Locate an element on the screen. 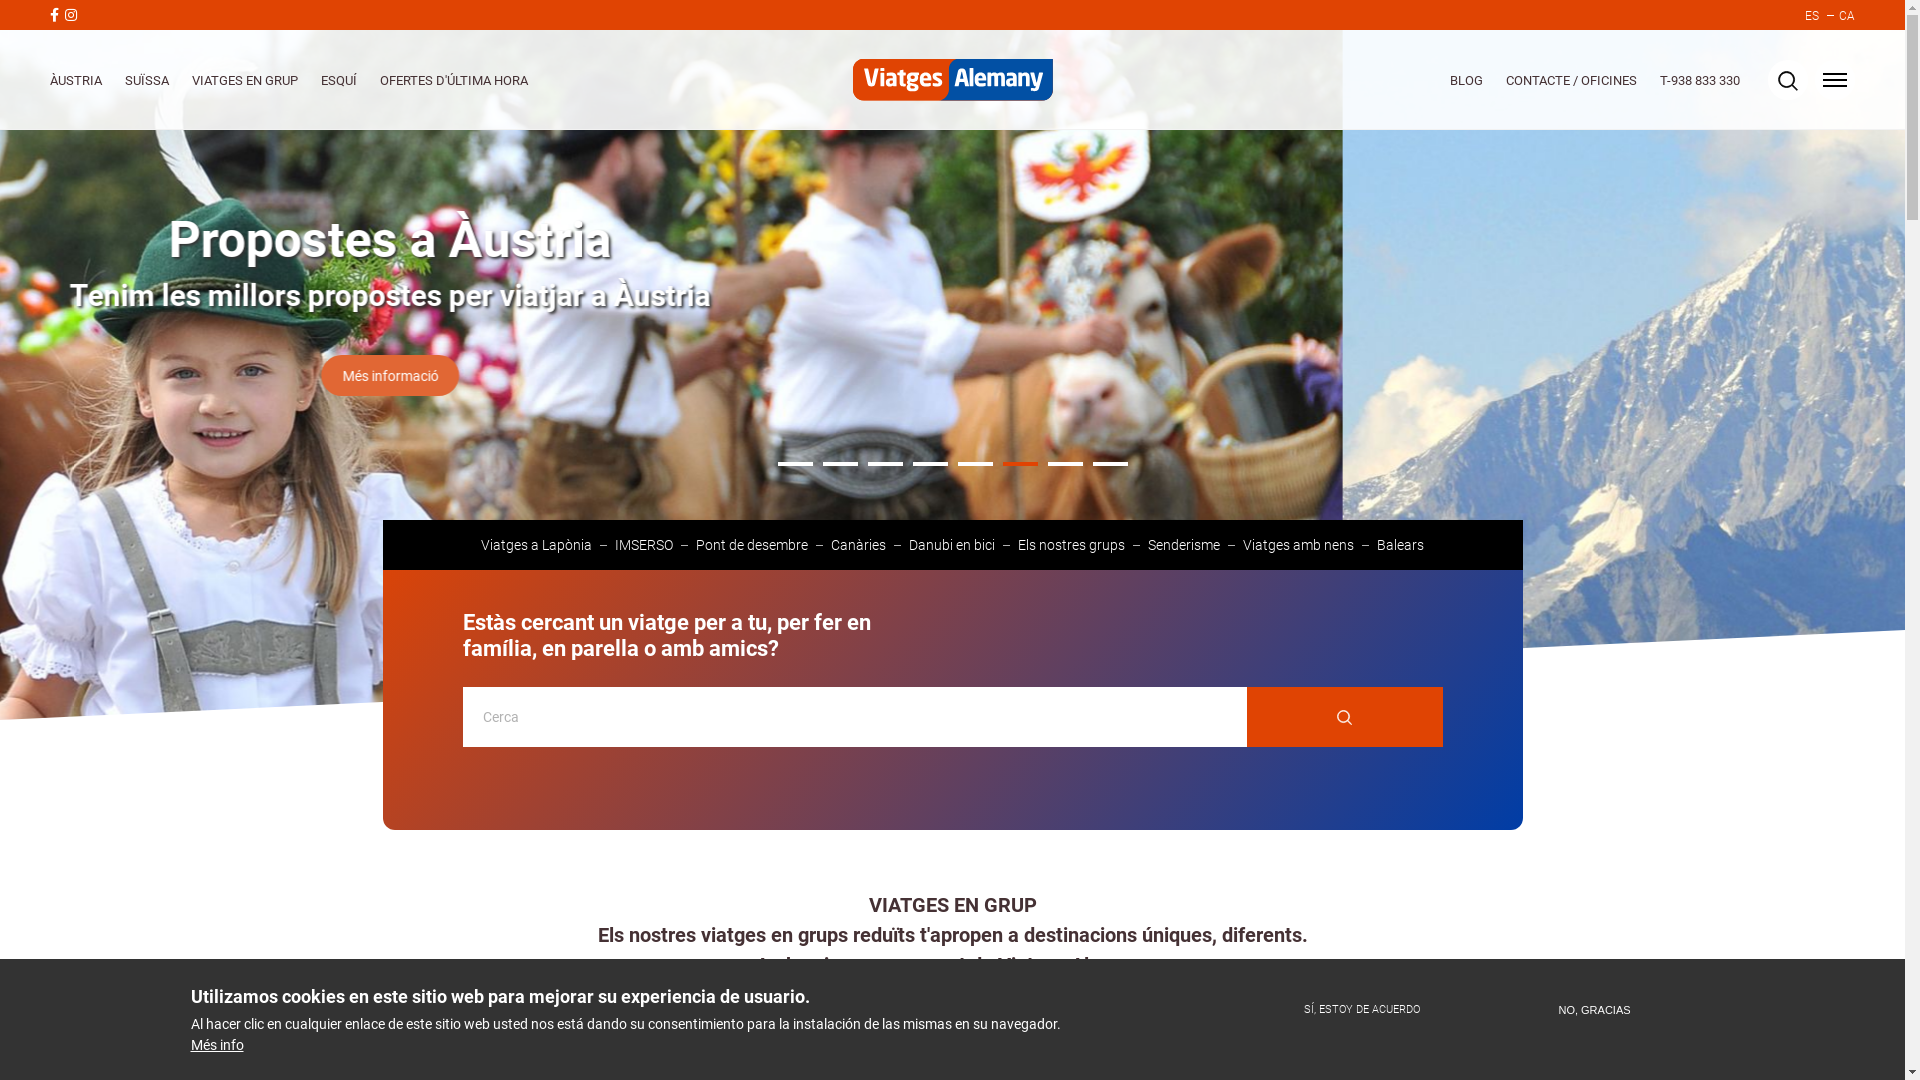 The image size is (1920, 1080). 7 is located at coordinates (1066, 467).